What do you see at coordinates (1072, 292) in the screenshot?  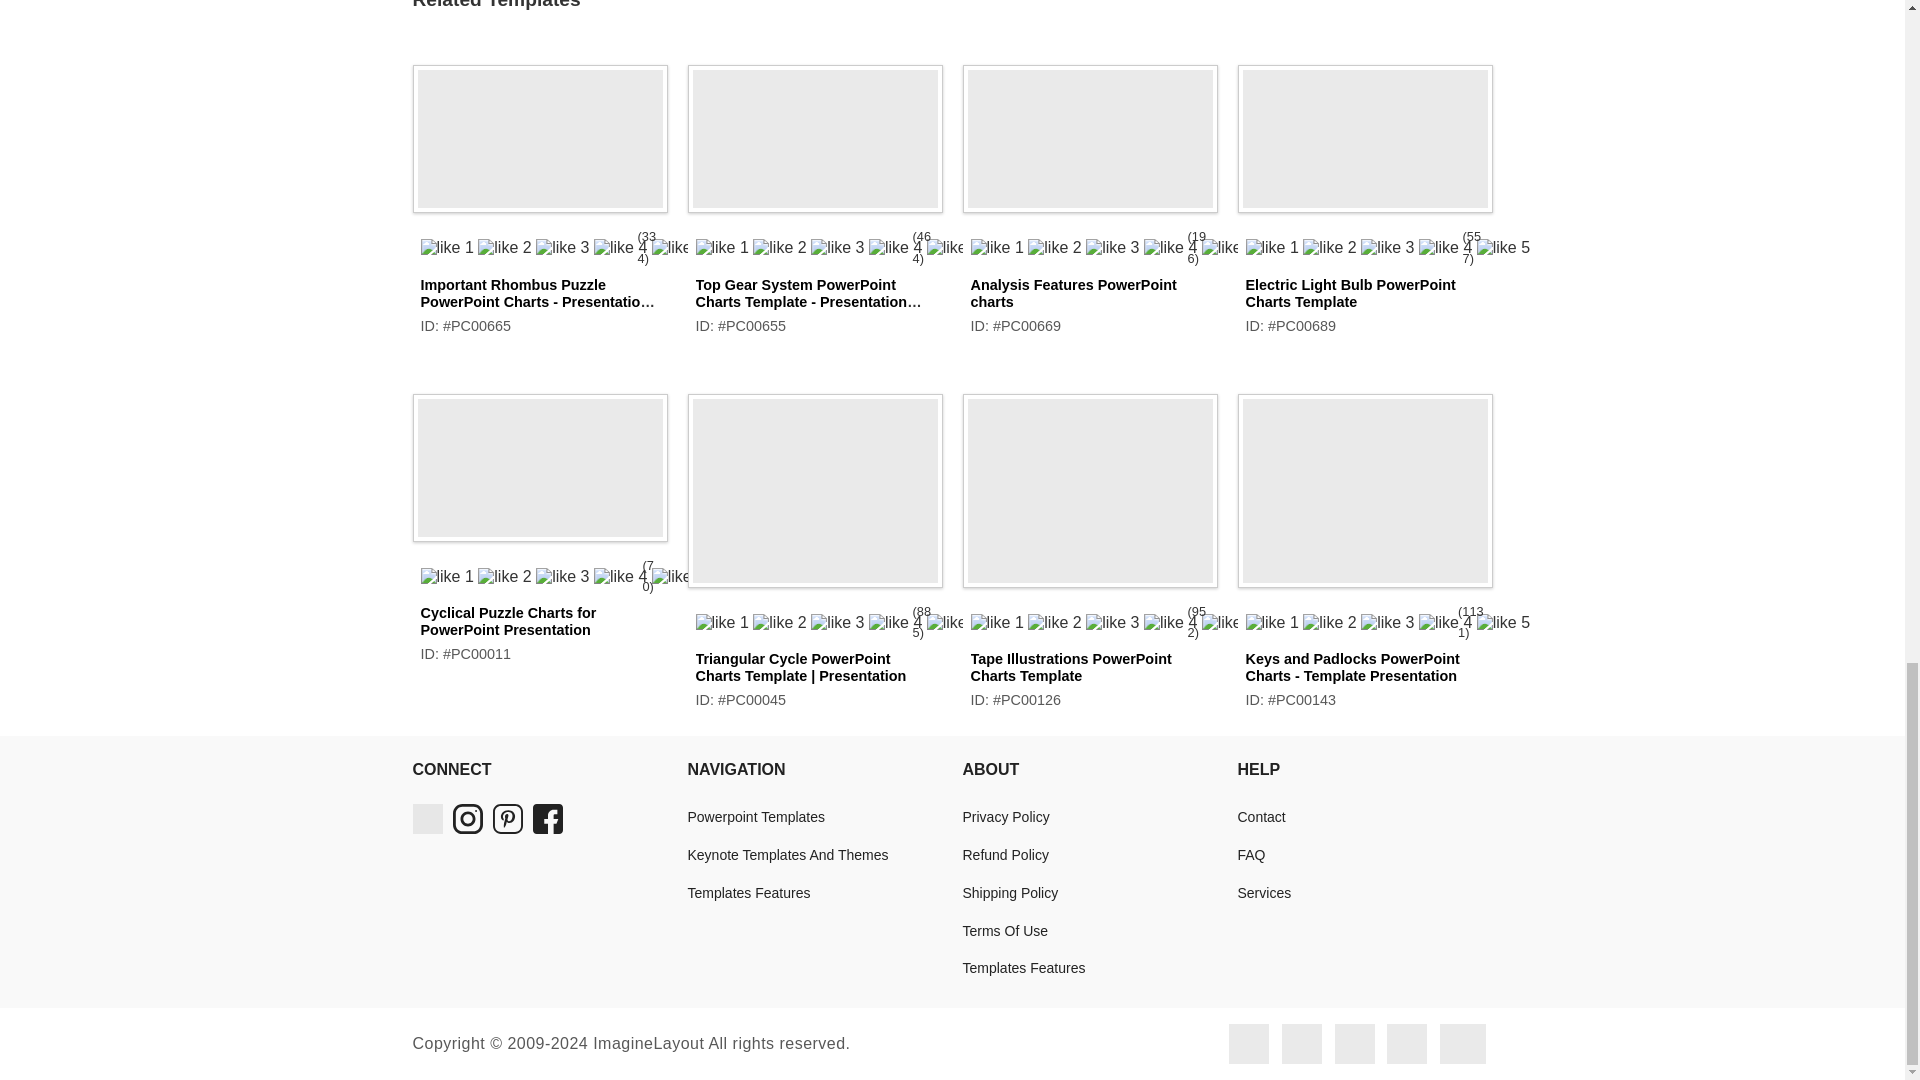 I see `Analysis Features PowerPoint charts` at bounding box center [1072, 292].